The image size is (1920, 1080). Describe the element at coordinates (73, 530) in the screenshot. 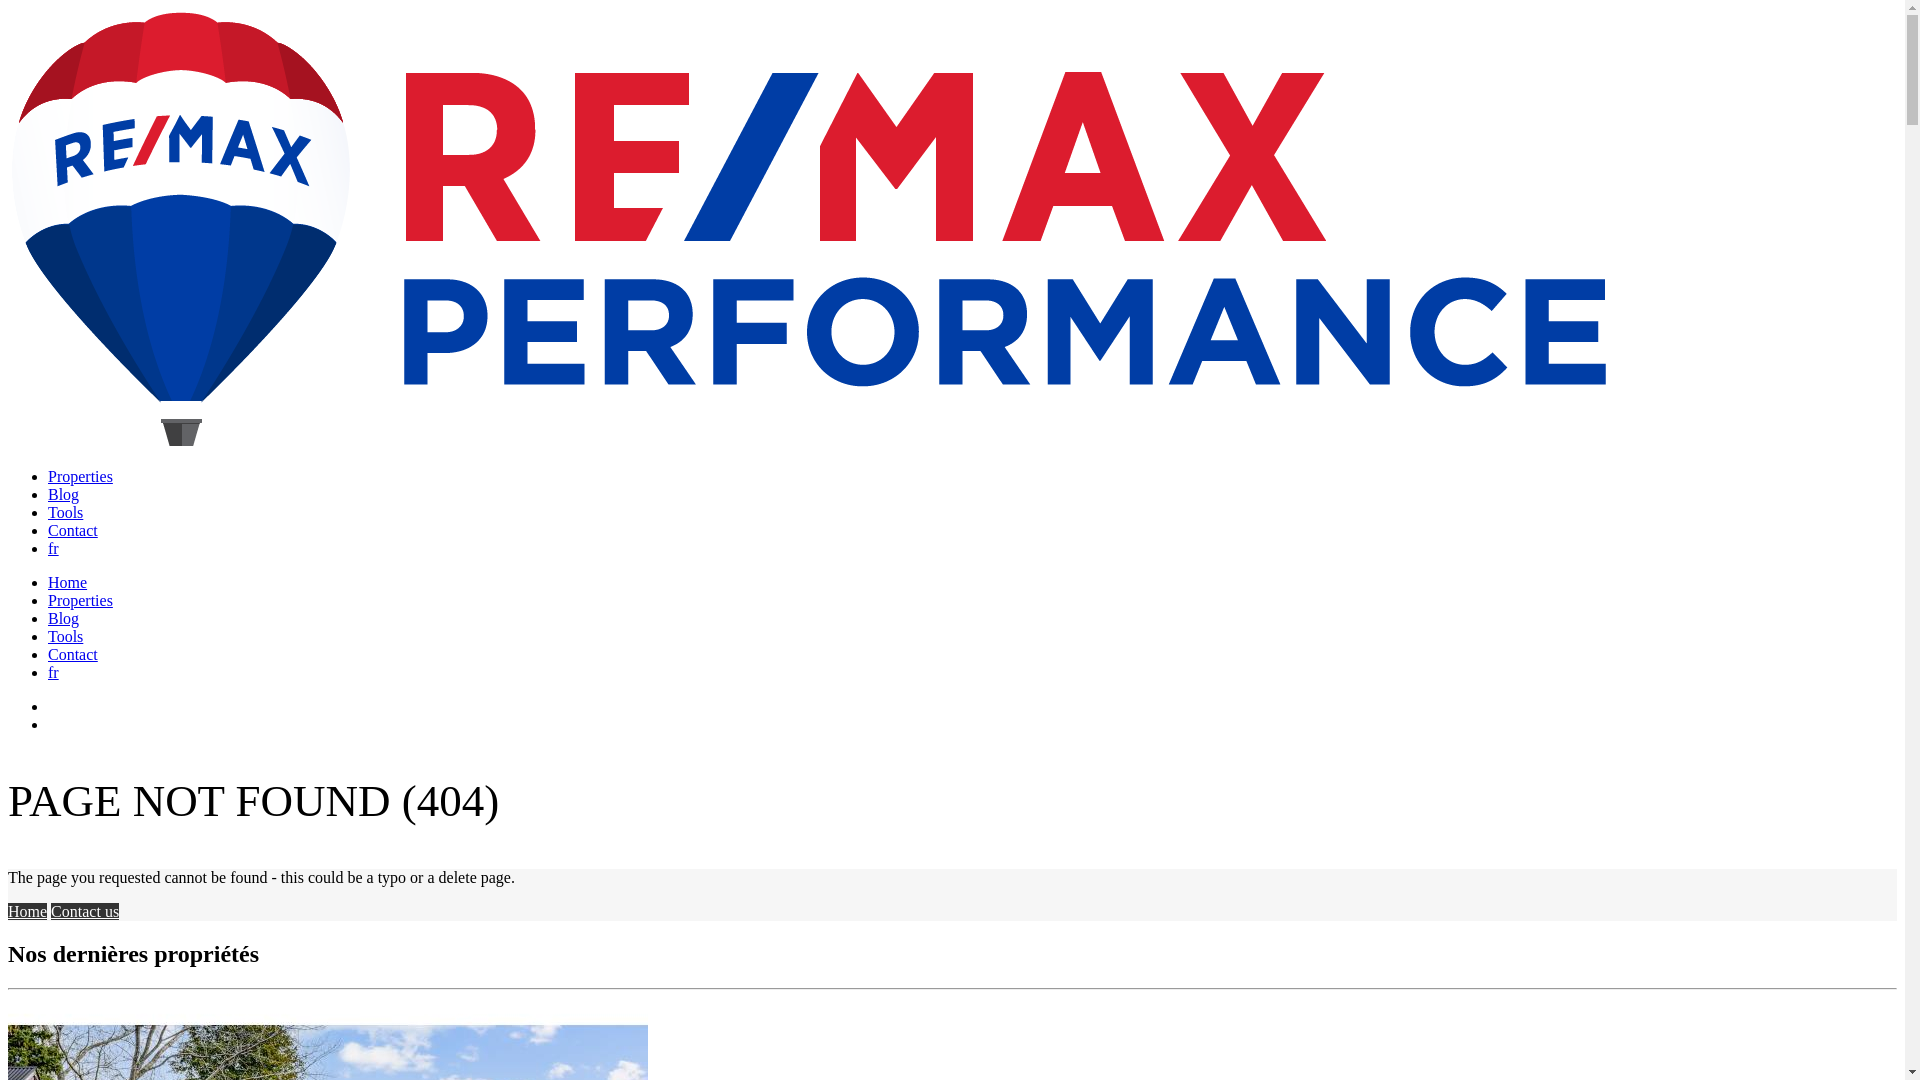

I see `Contact` at that location.